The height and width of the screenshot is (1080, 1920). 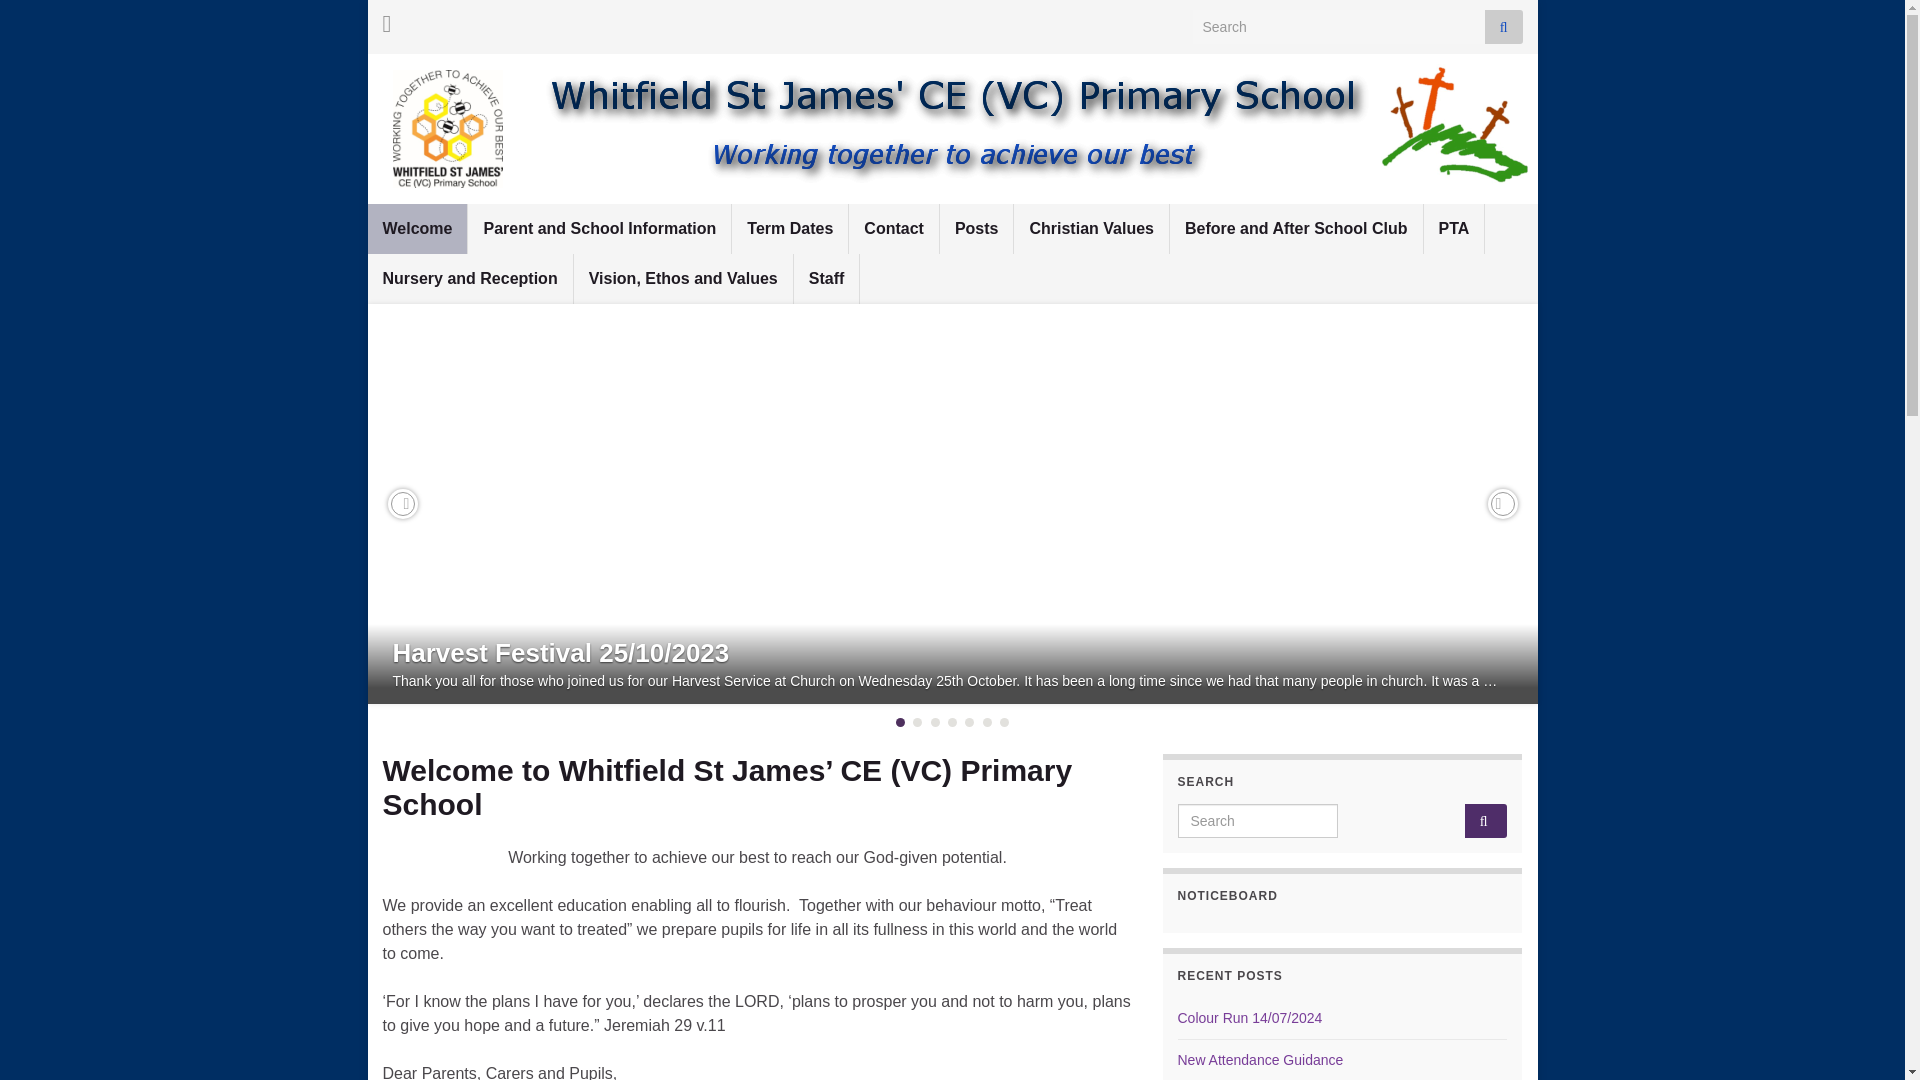 I want to click on Posts, so click(x=976, y=228).